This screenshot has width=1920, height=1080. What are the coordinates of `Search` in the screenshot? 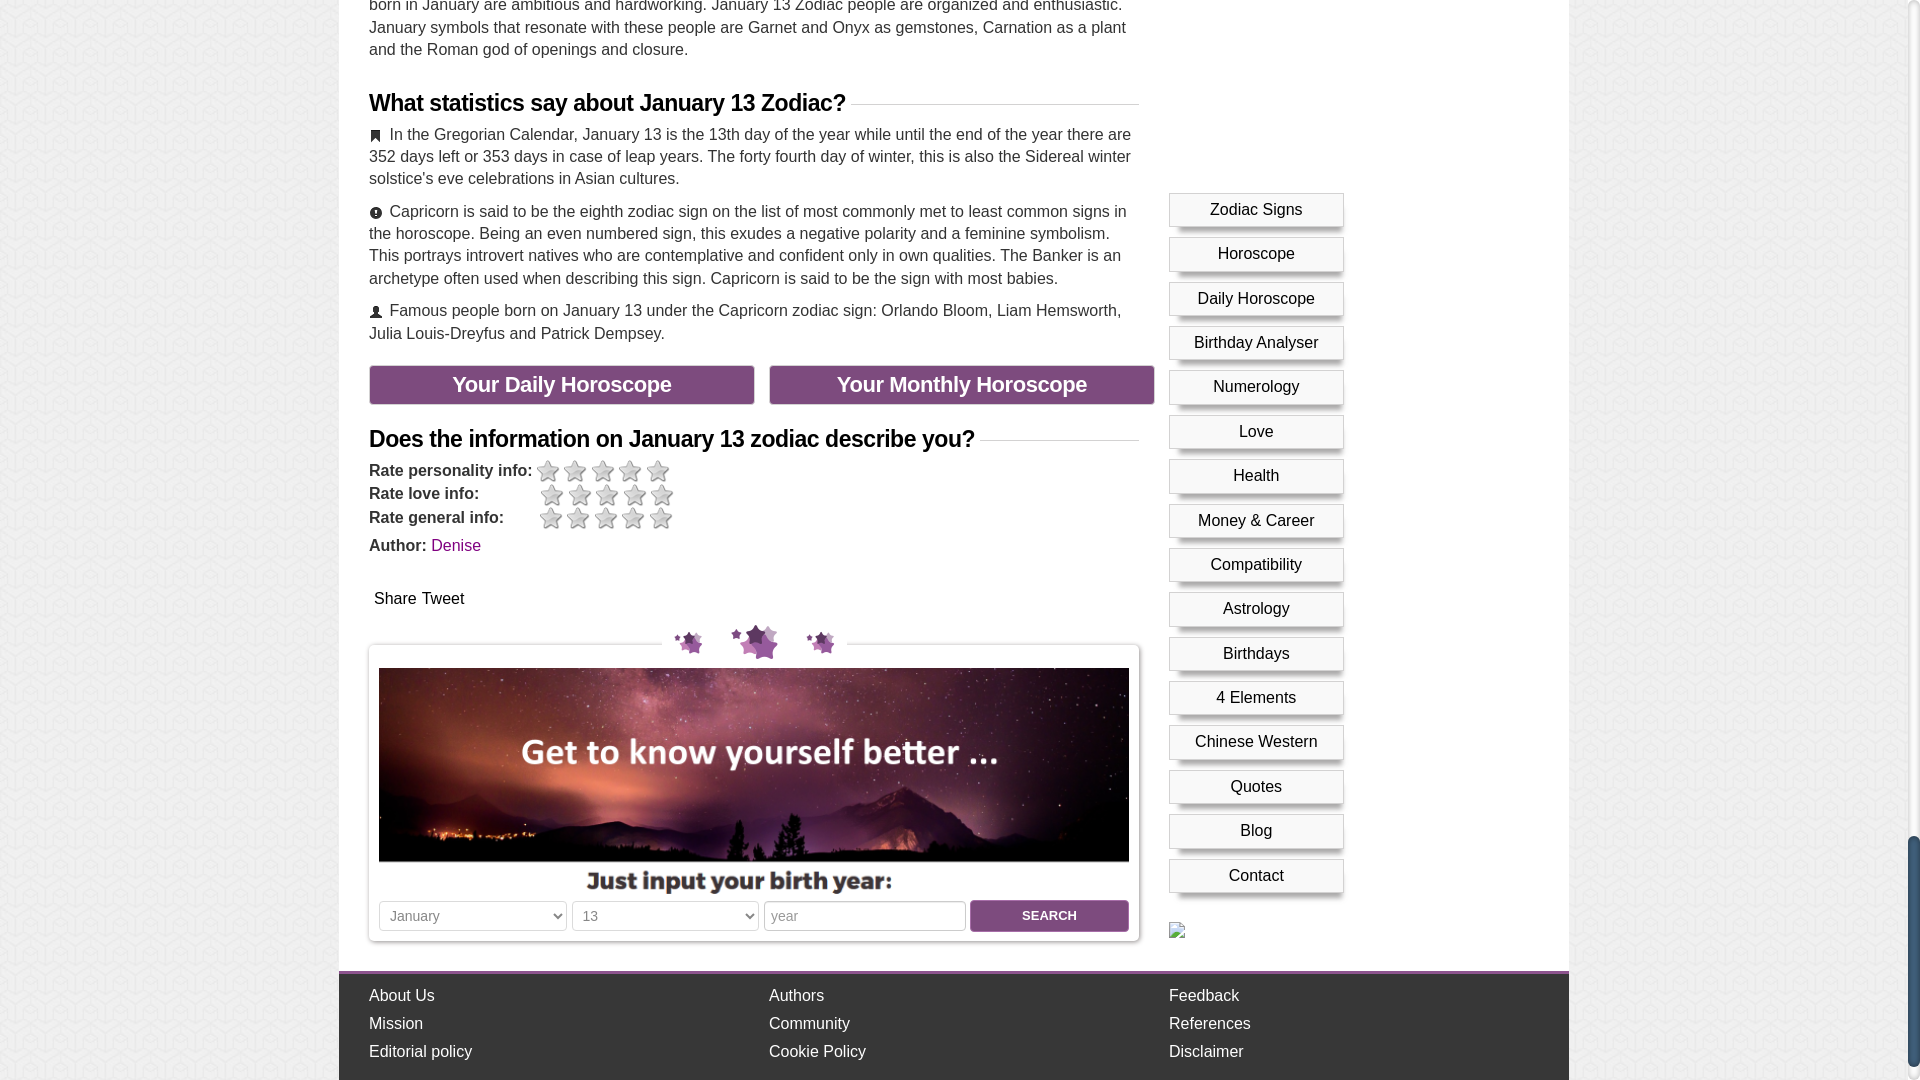 It's located at (1048, 916).